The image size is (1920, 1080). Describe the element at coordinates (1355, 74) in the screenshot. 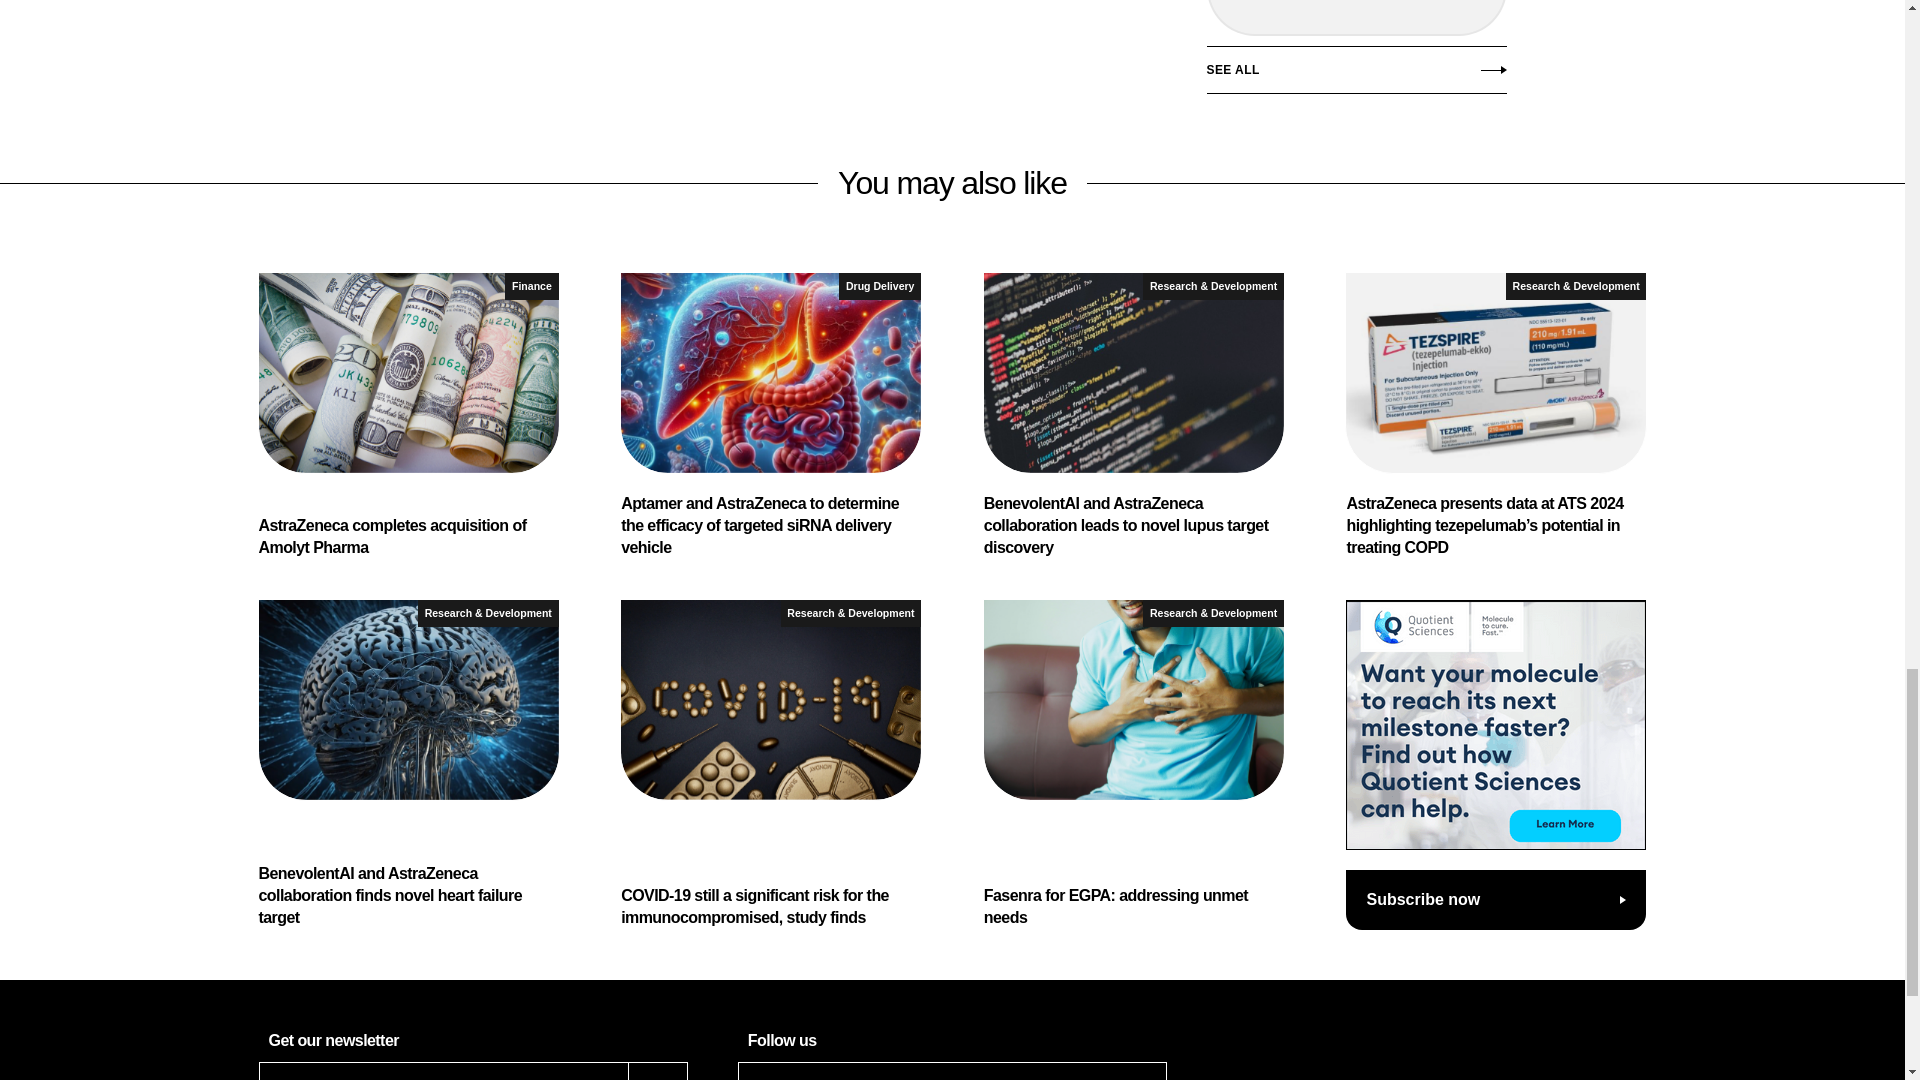

I see `SEE ALL` at that location.